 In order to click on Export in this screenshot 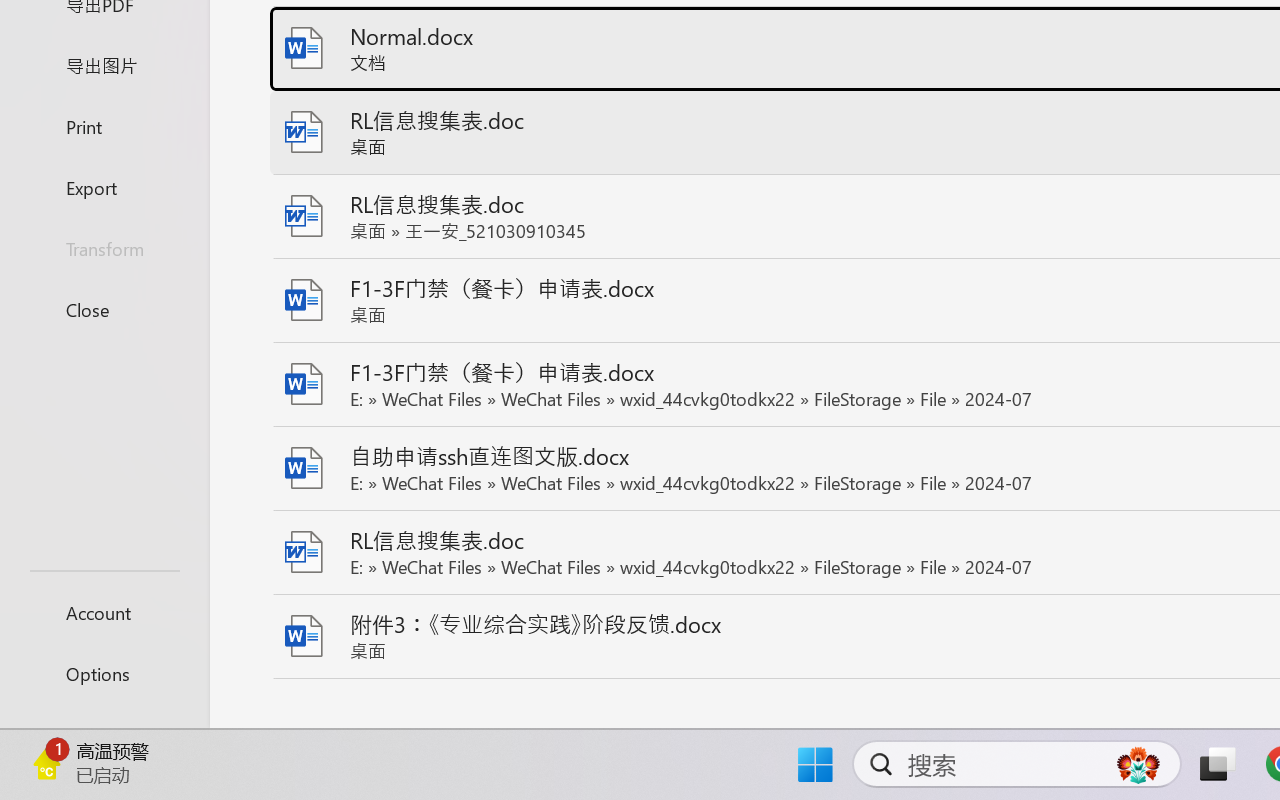, I will do `click(104, 186)`.